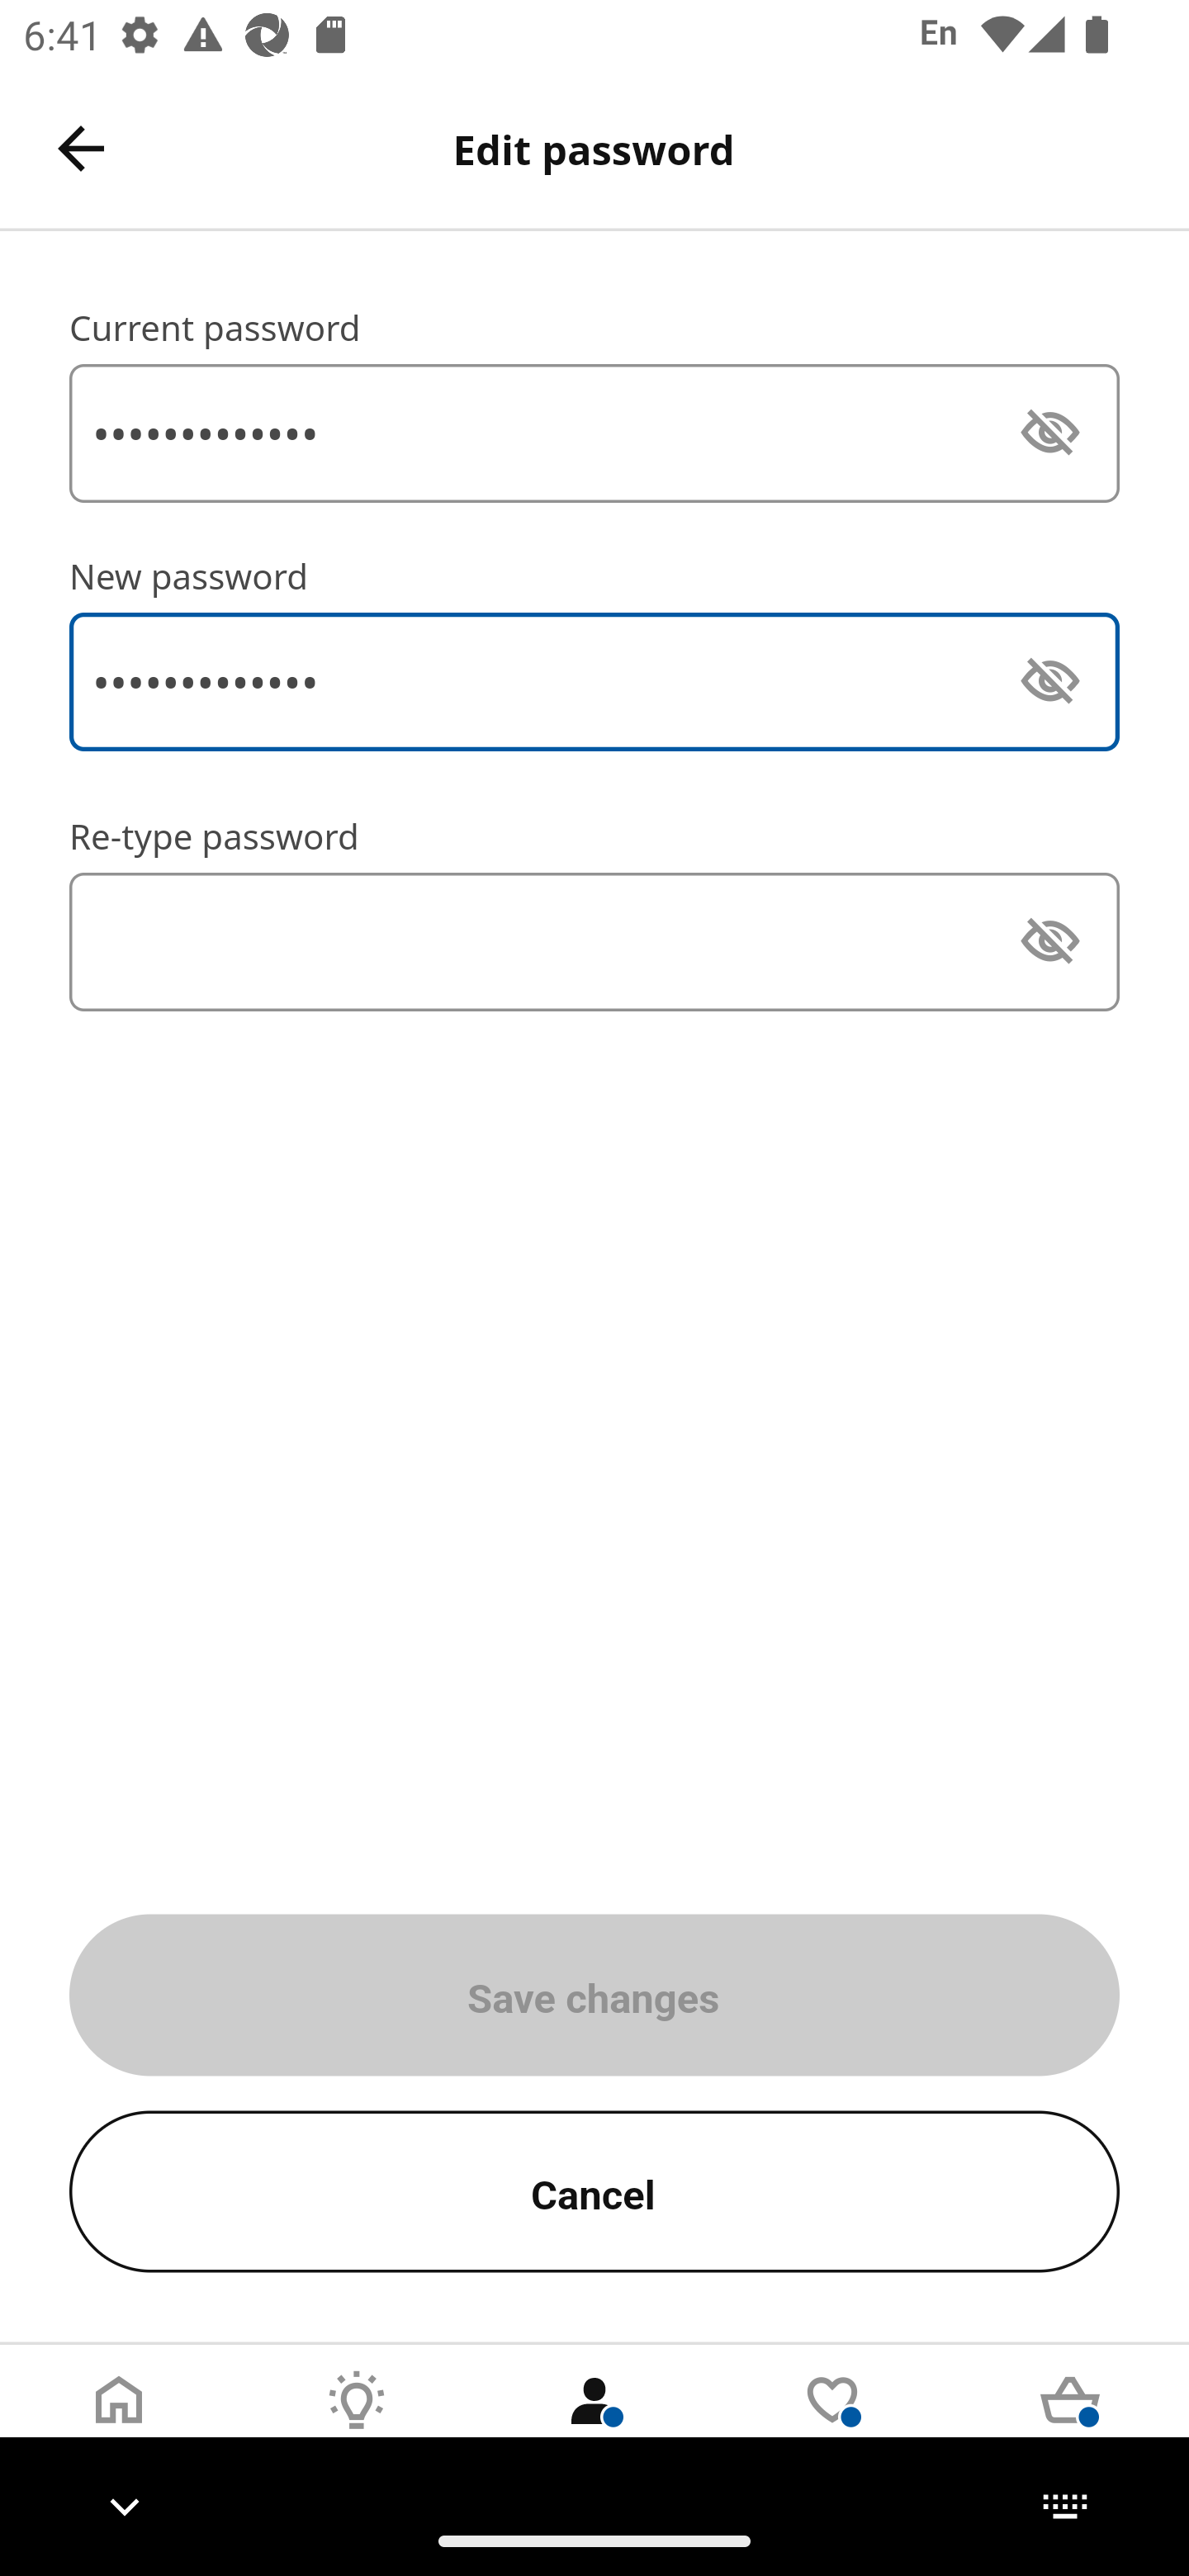 Image resolution: width=1189 pixels, height=2576 pixels. Describe the element at coordinates (594, 2191) in the screenshot. I see `Cancel` at that location.